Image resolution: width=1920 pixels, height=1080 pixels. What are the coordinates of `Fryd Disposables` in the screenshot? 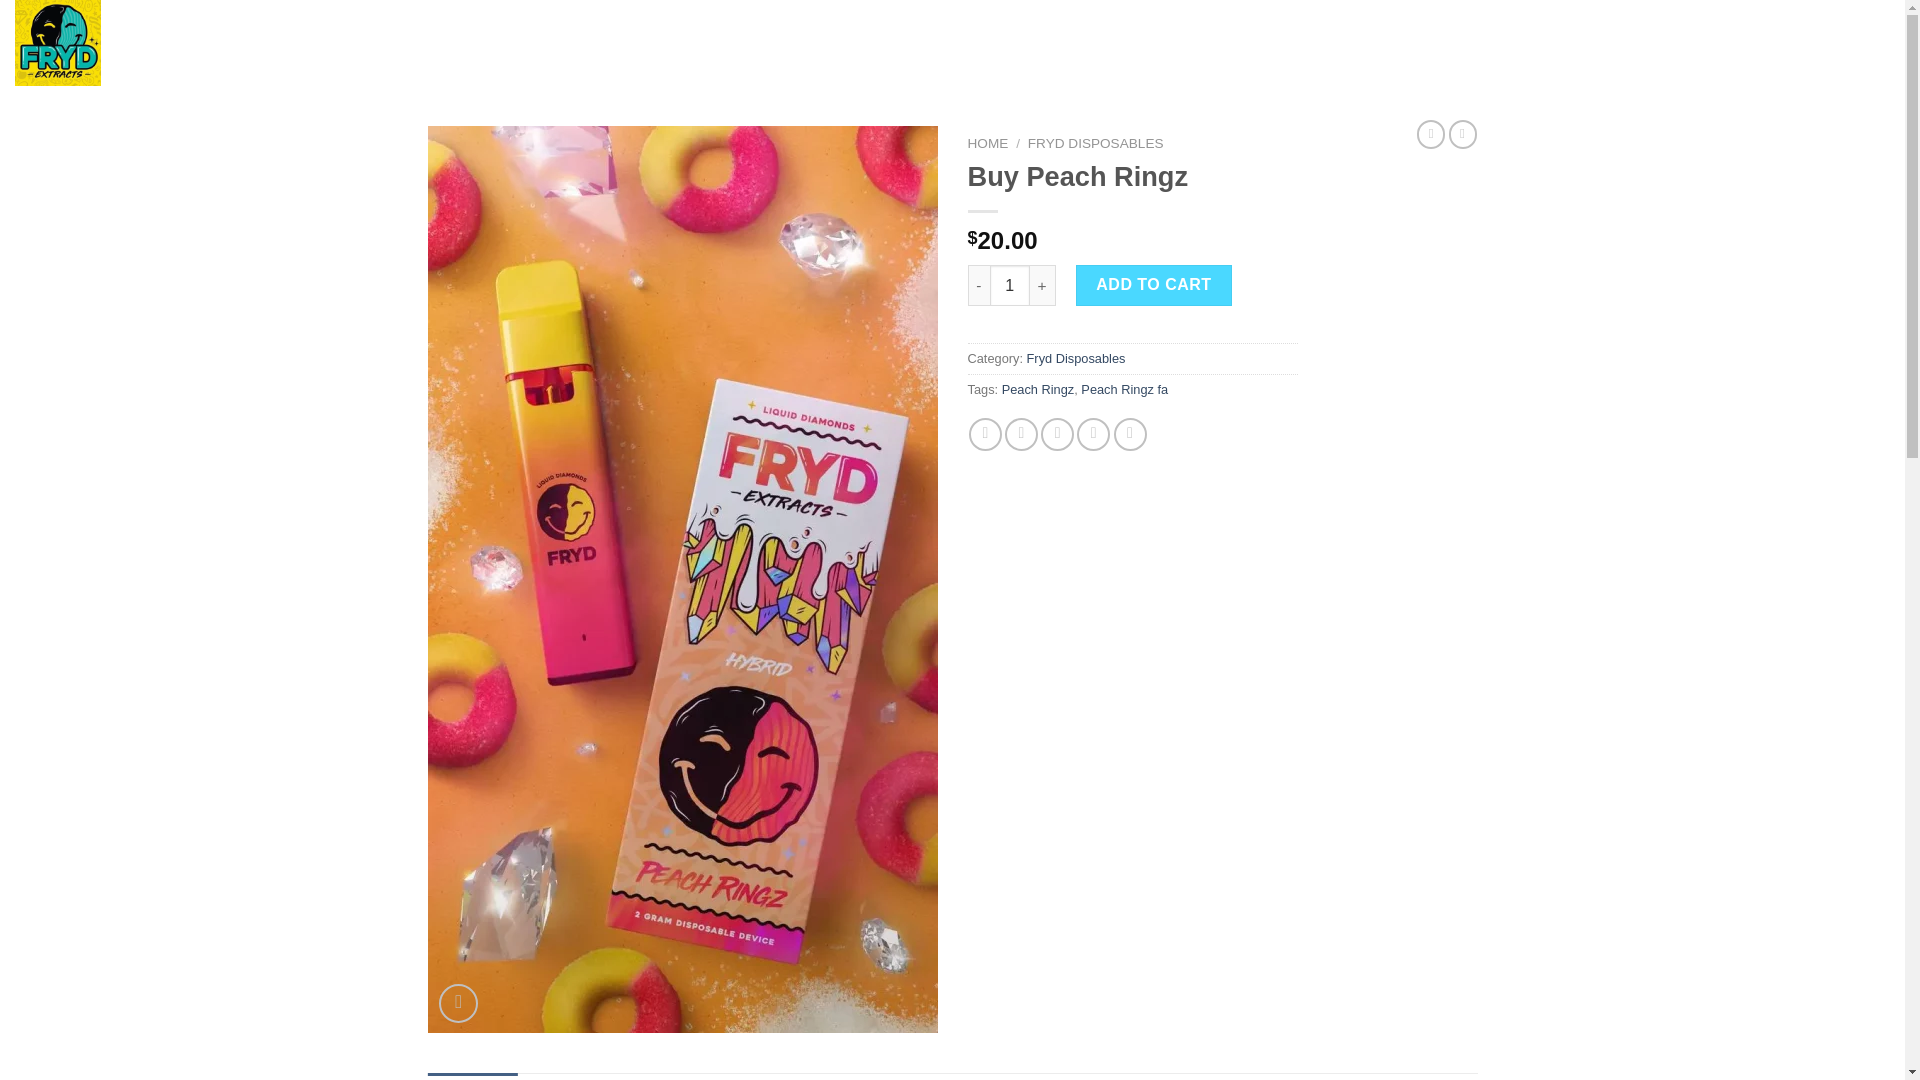 It's located at (1076, 358).